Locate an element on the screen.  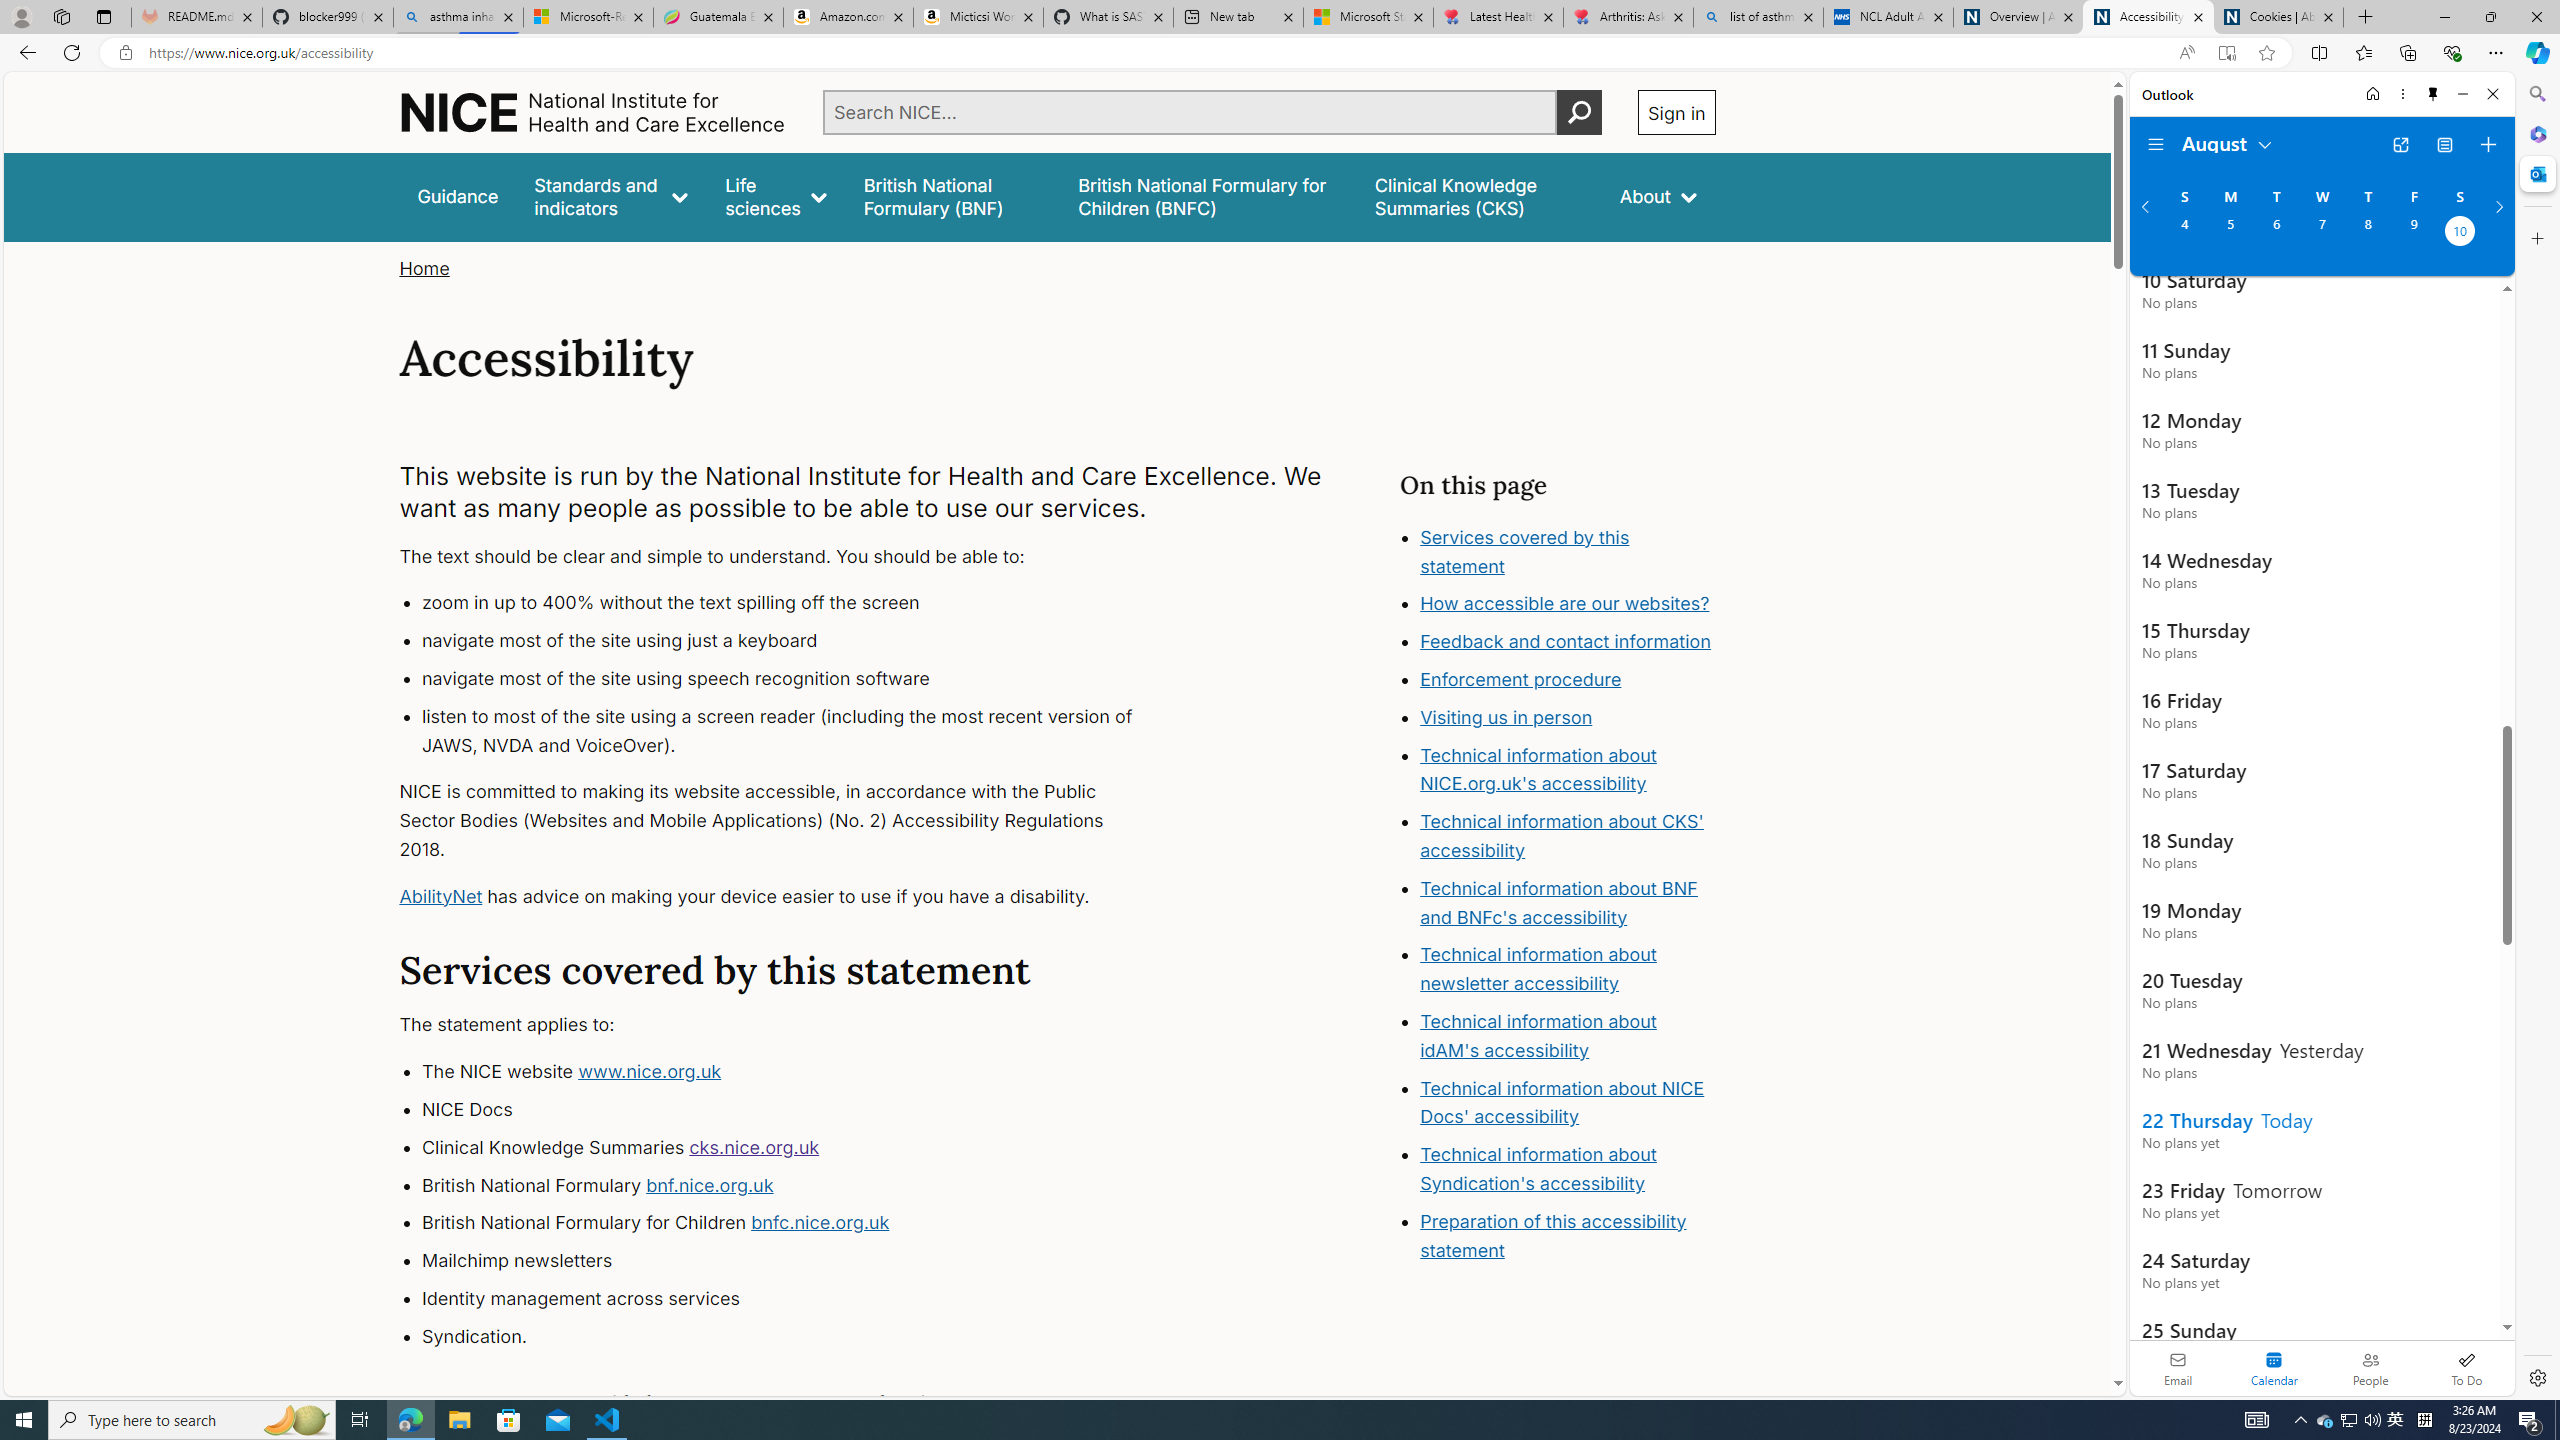
Create event is located at coordinates (2488, 145).